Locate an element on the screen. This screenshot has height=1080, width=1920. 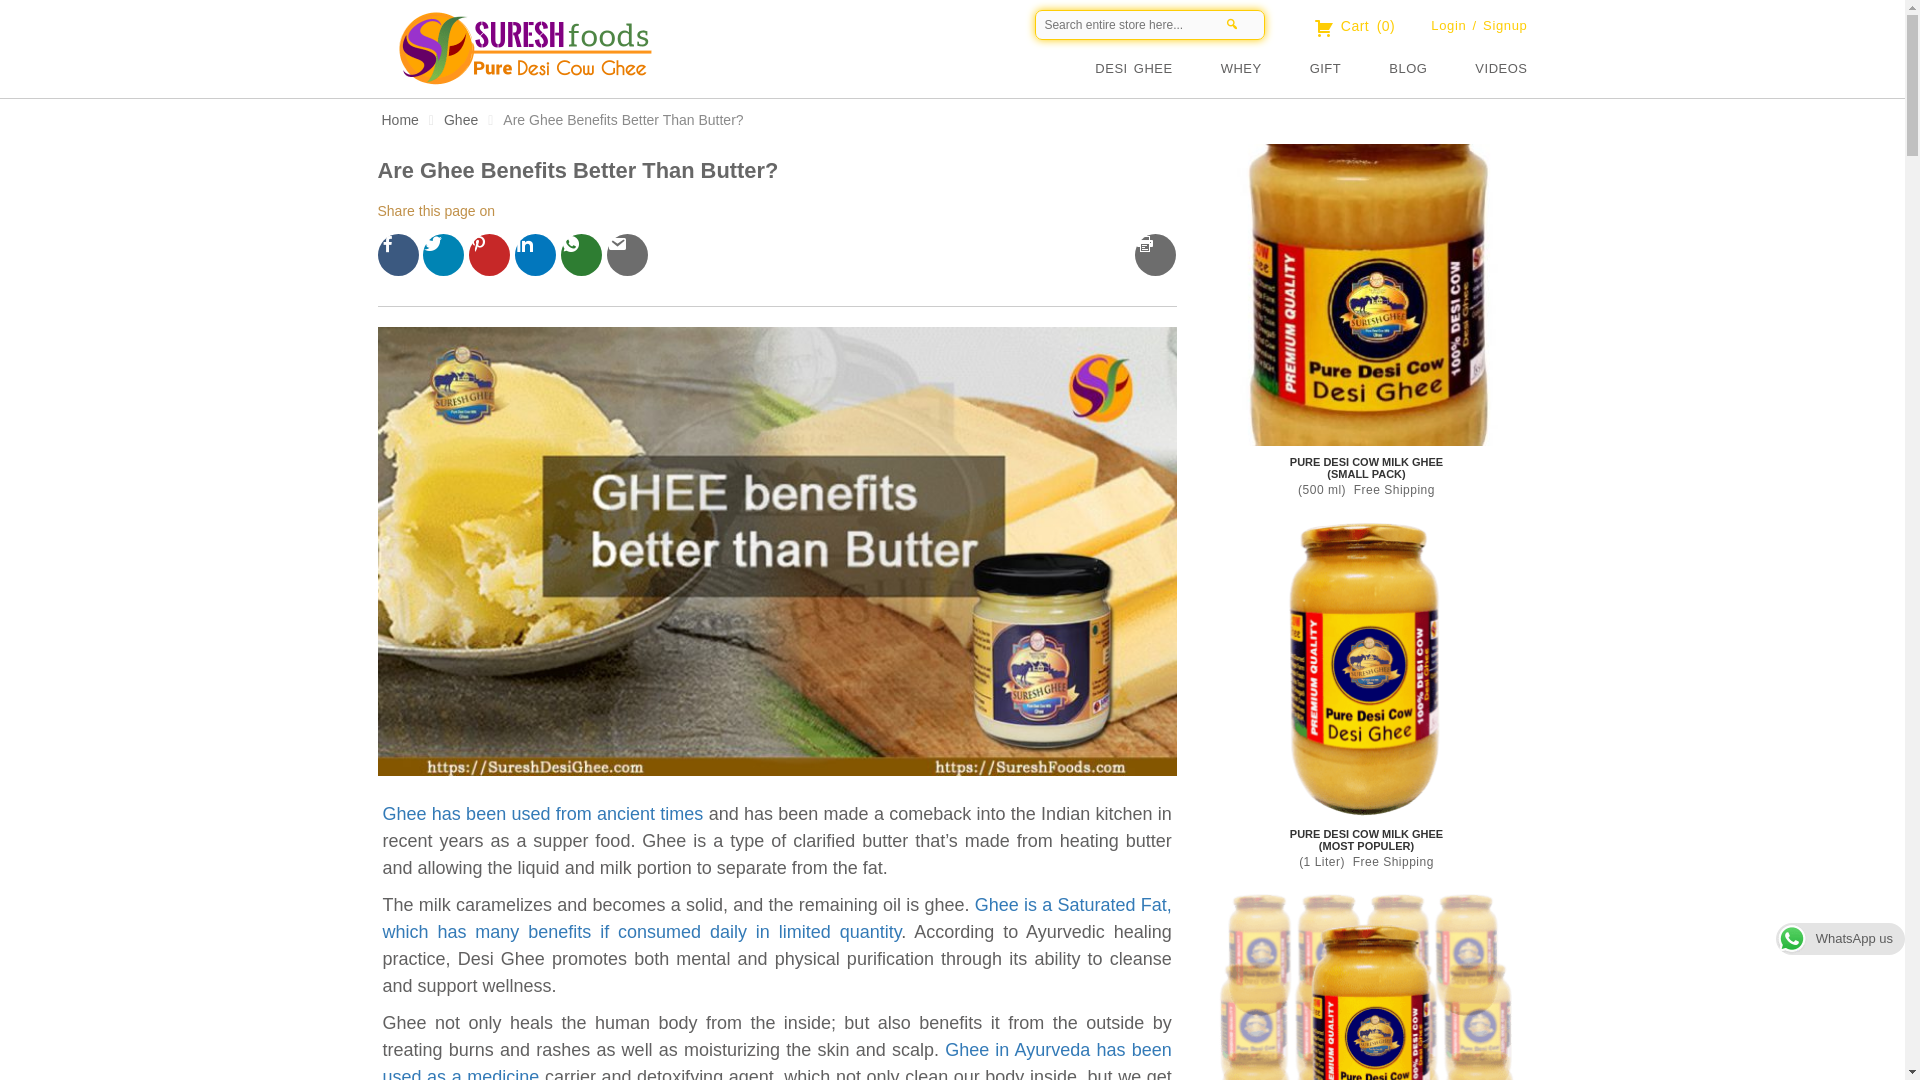
Pure Desi Cow Milk Ghee is located at coordinates (1366, 294).